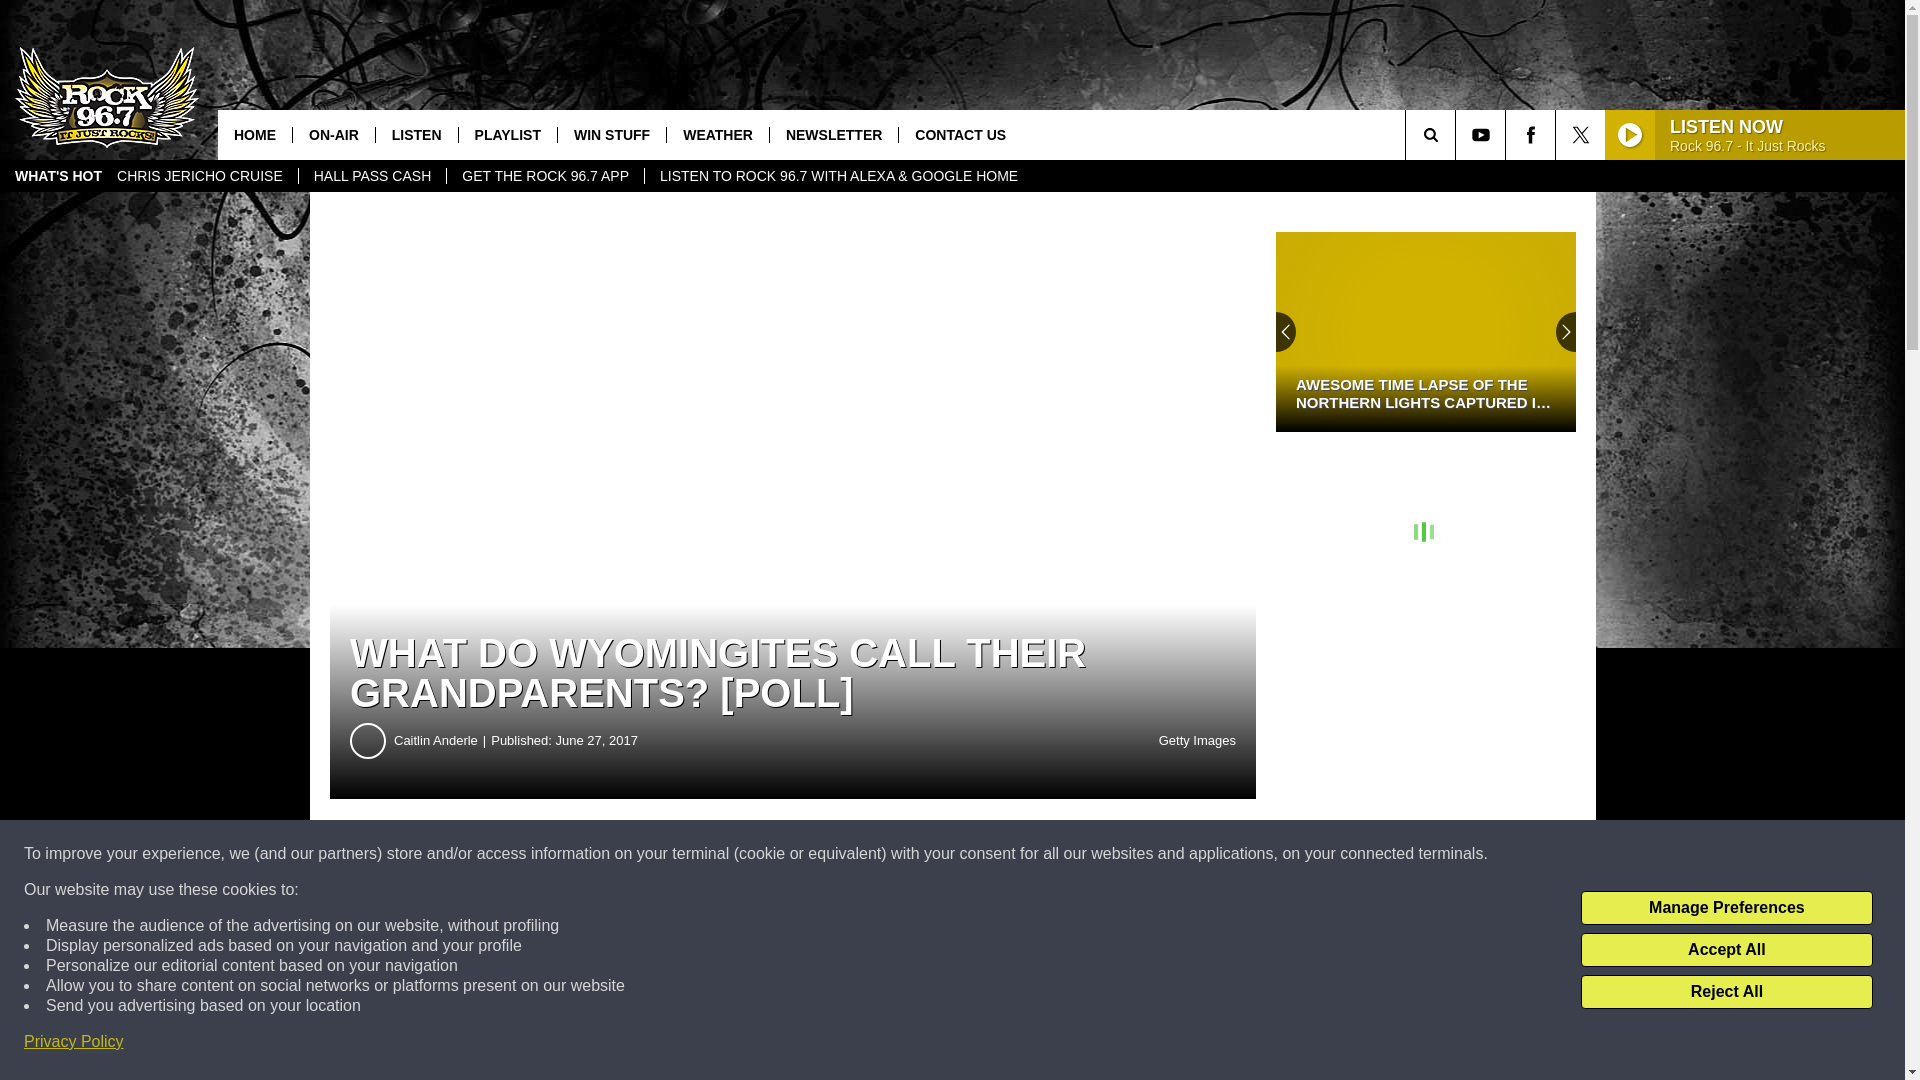 The width and height of the screenshot is (1920, 1080). What do you see at coordinates (254, 134) in the screenshot?
I see `HOME` at bounding box center [254, 134].